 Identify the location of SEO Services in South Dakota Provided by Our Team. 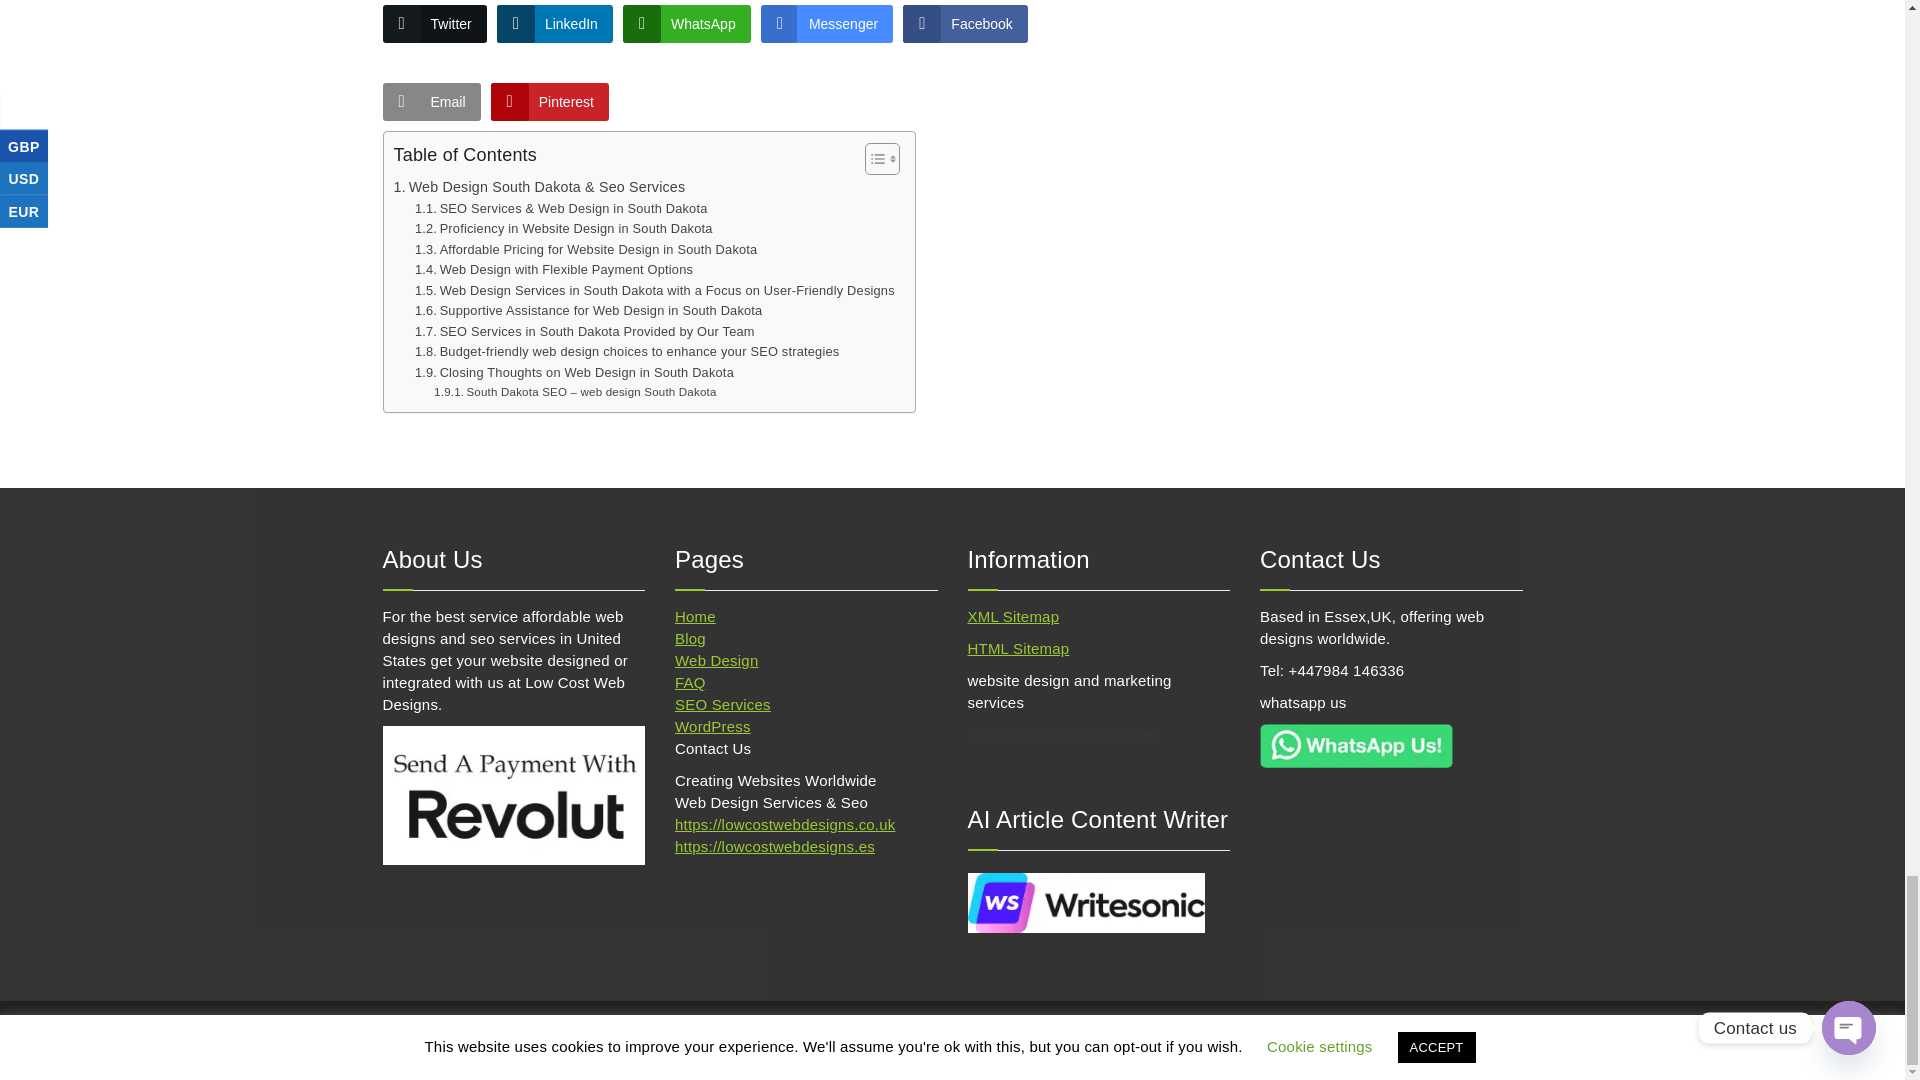
(584, 332).